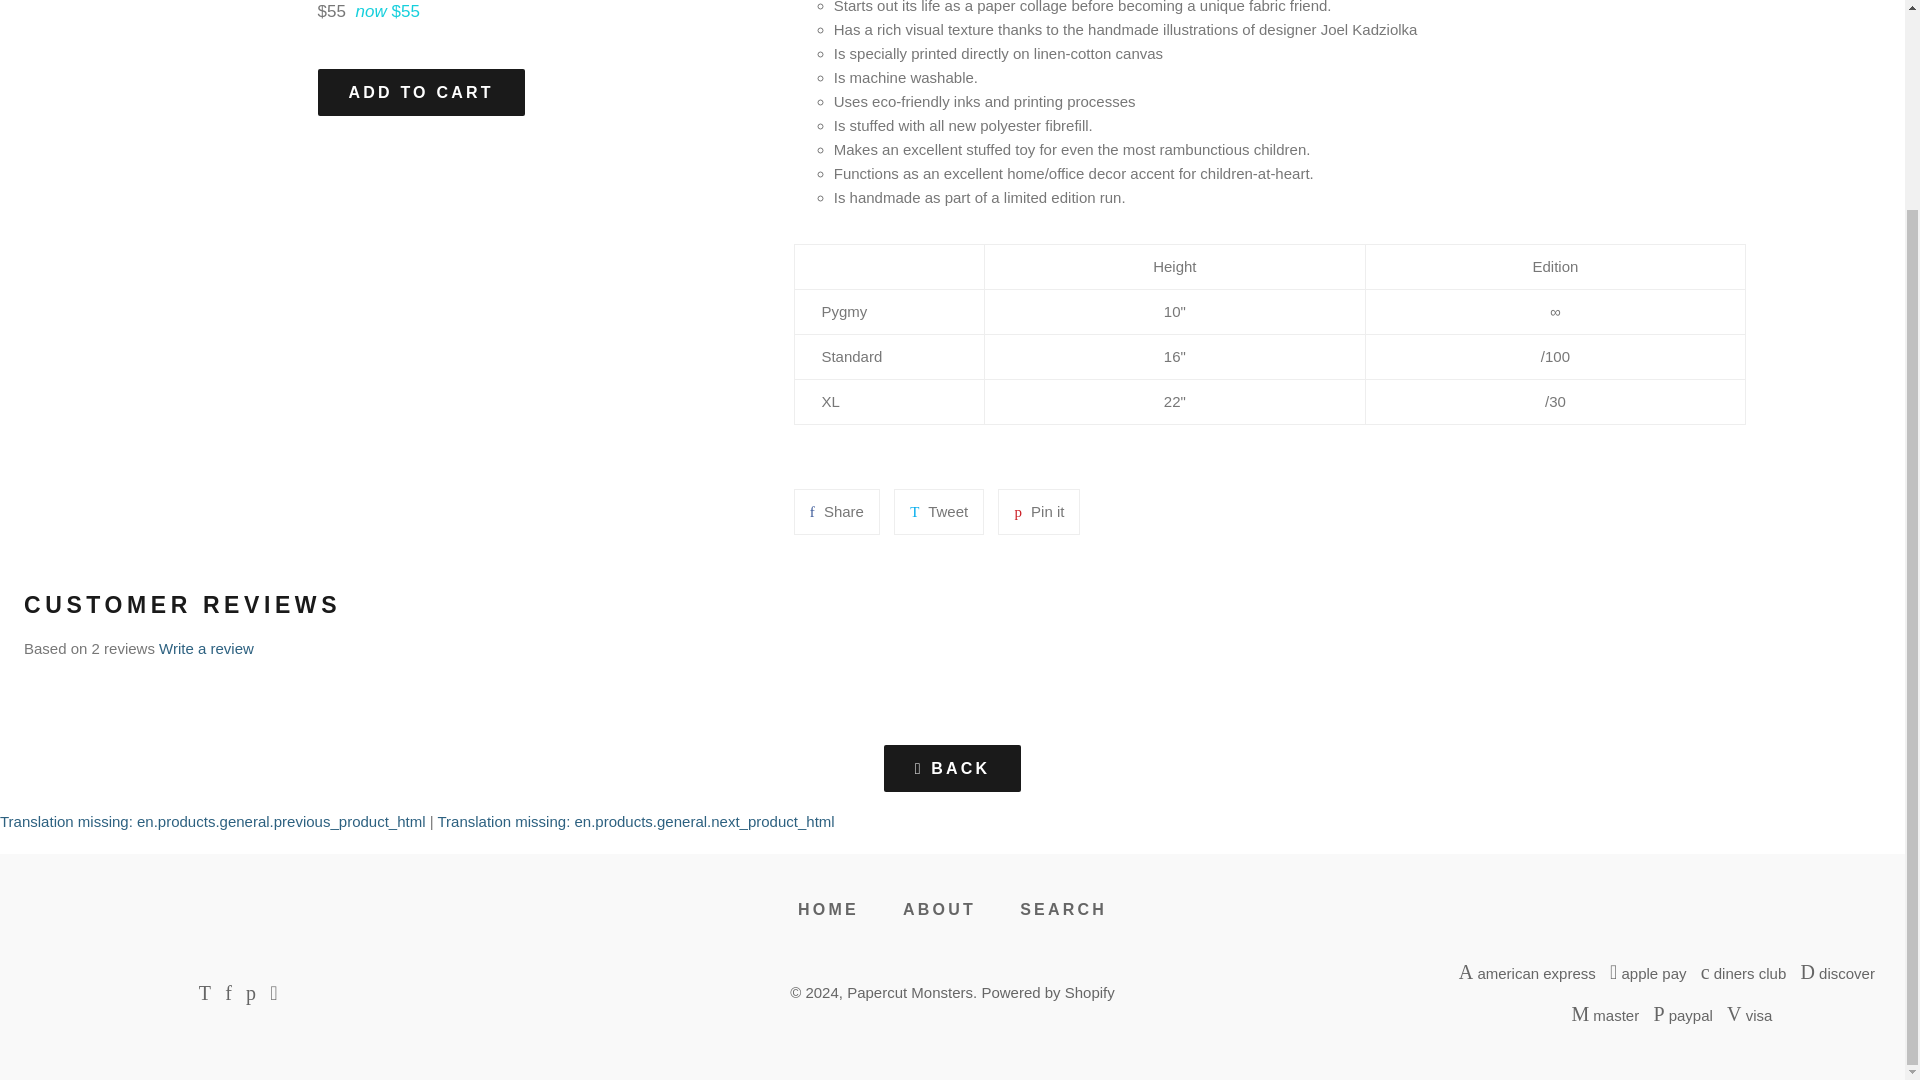  I want to click on SEARCH, so click(938, 512).